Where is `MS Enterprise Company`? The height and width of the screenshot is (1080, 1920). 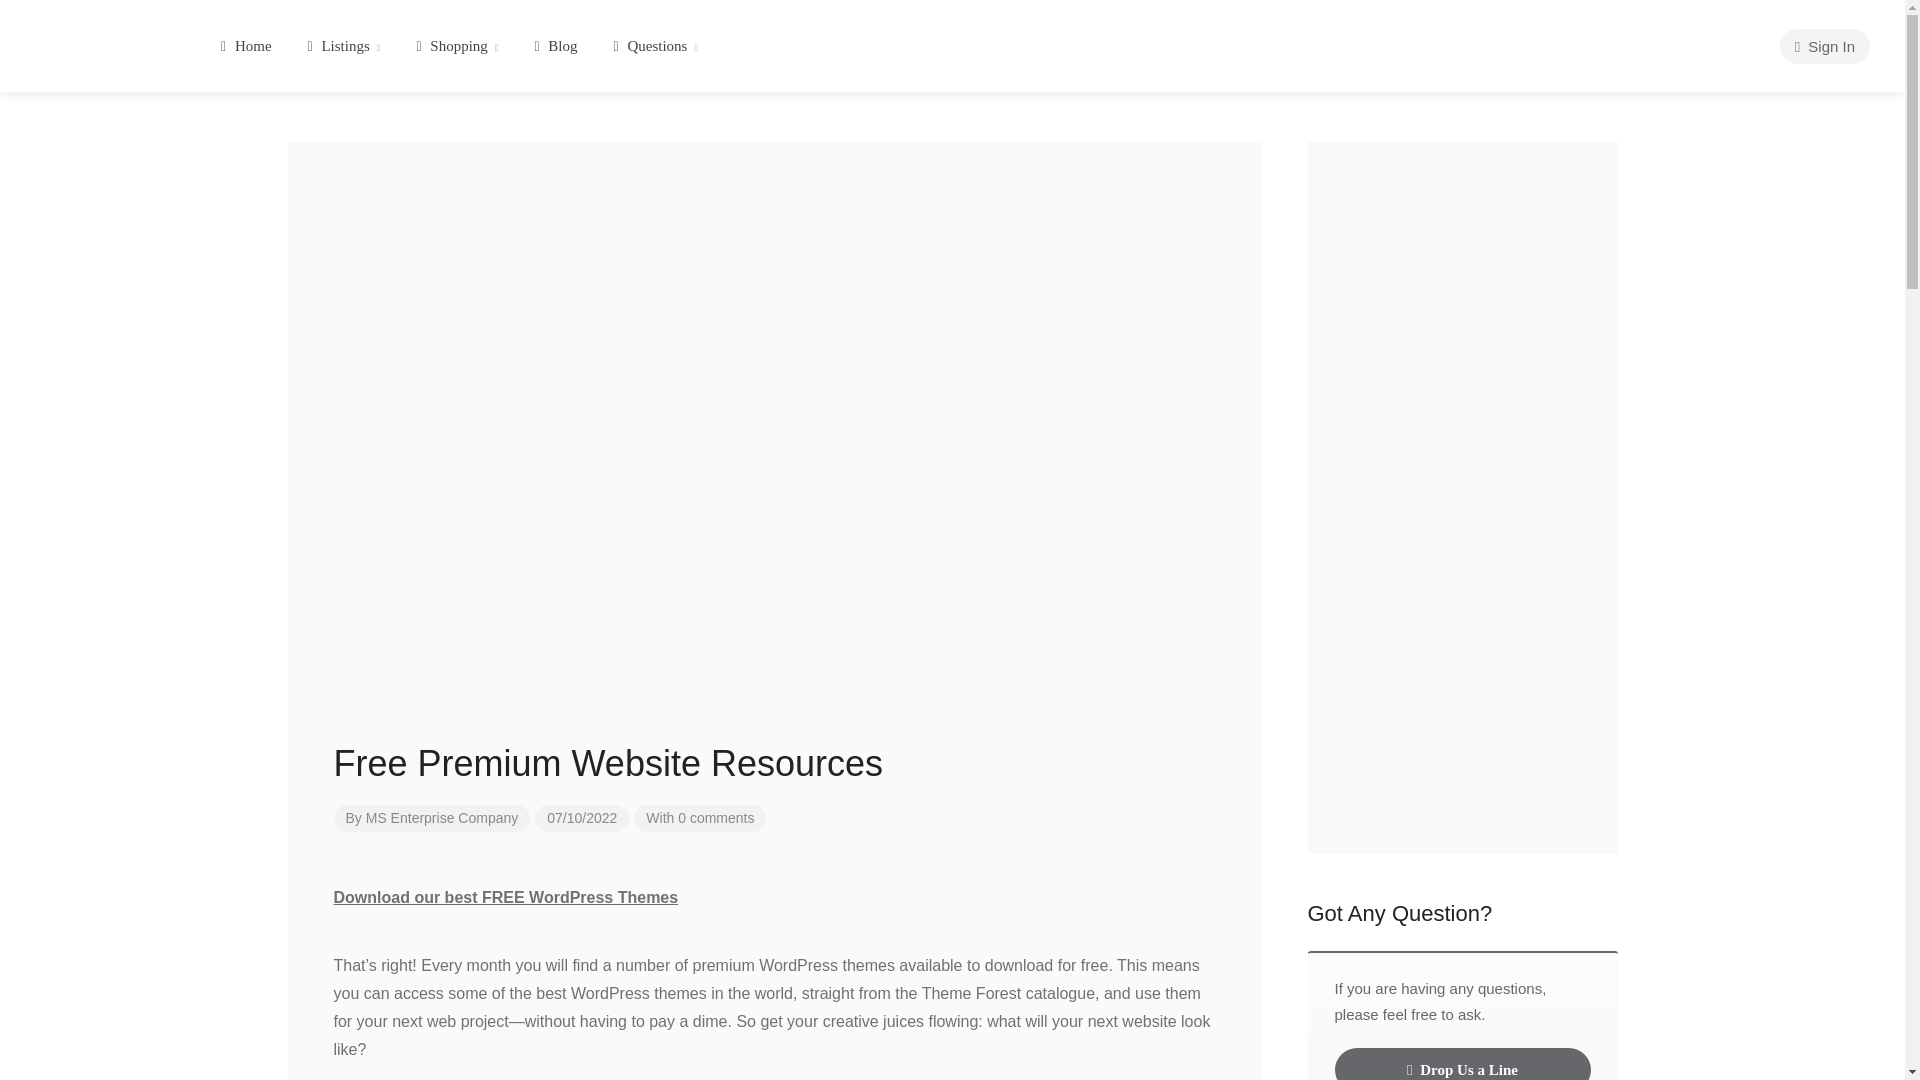 MS Enterprise Company is located at coordinates (442, 818).